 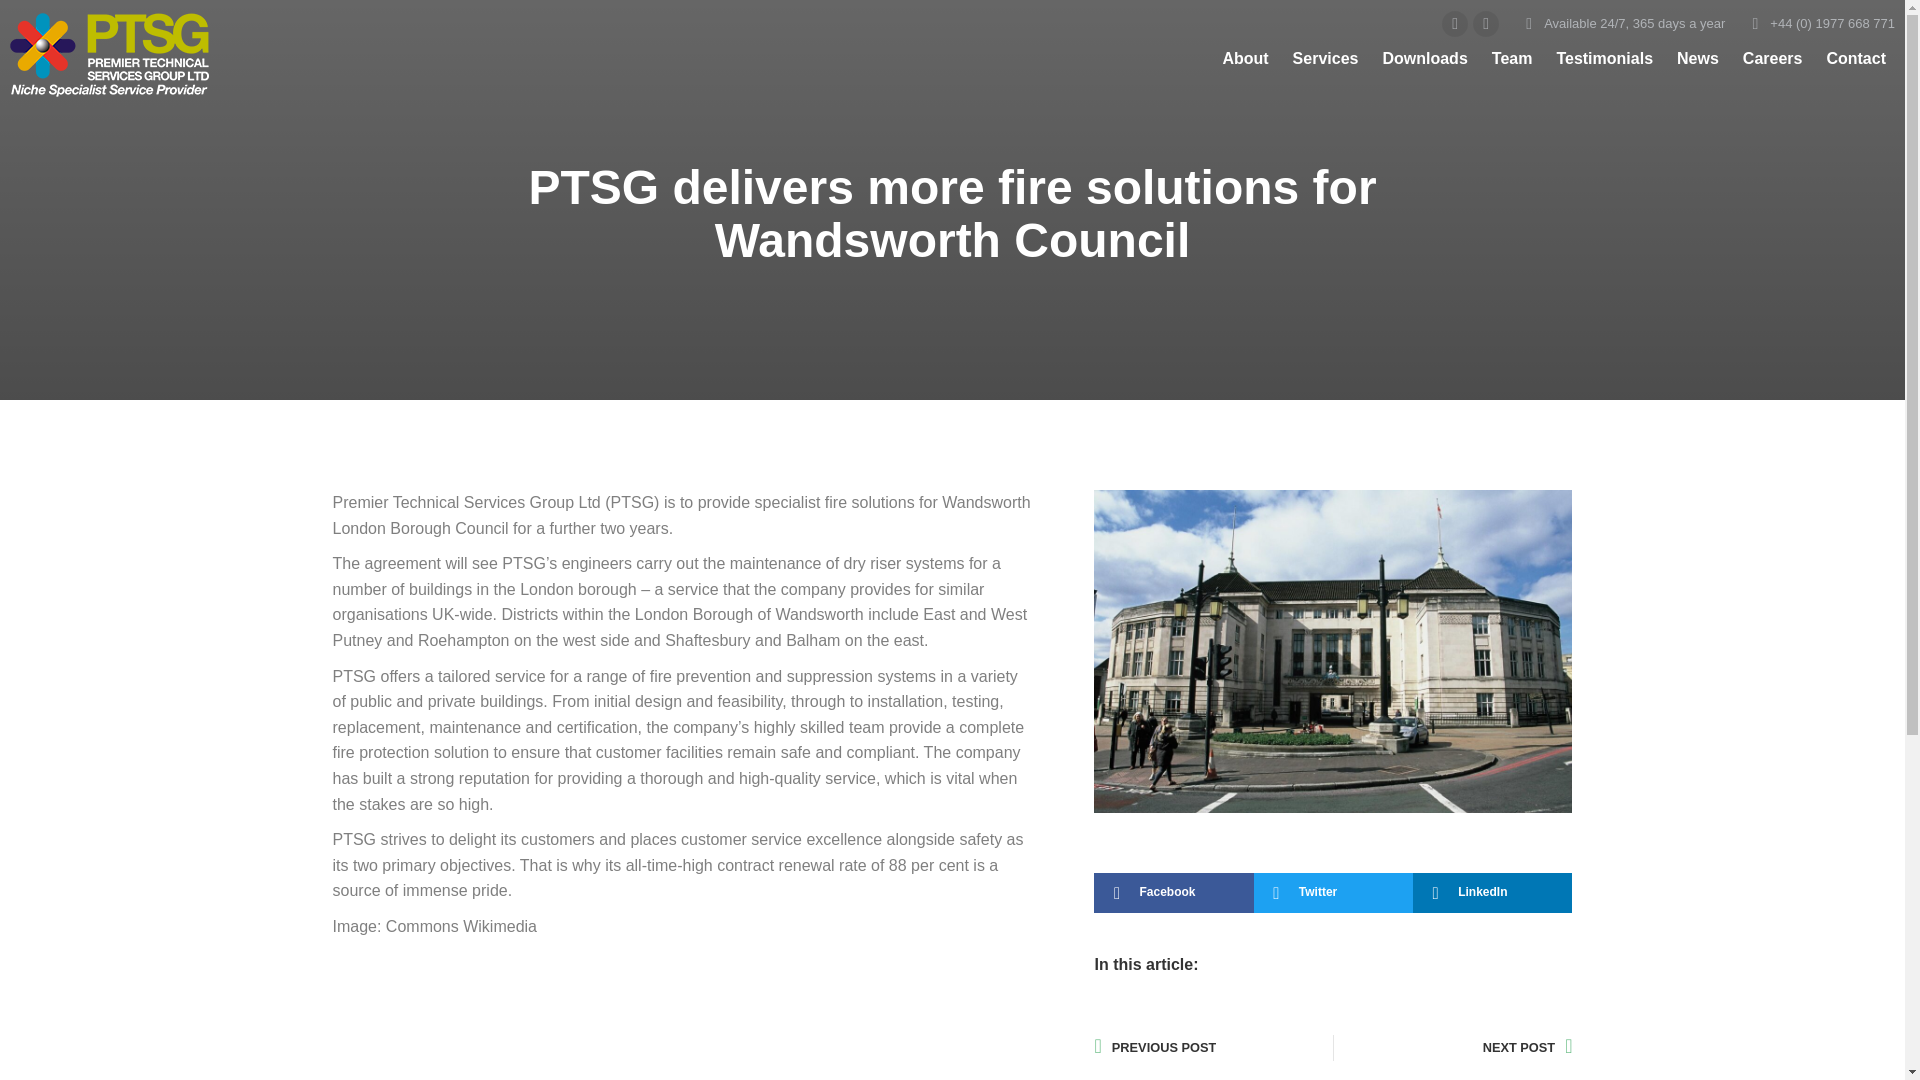 What do you see at coordinates (1512, 59) in the screenshot?
I see `Team` at bounding box center [1512, 59].